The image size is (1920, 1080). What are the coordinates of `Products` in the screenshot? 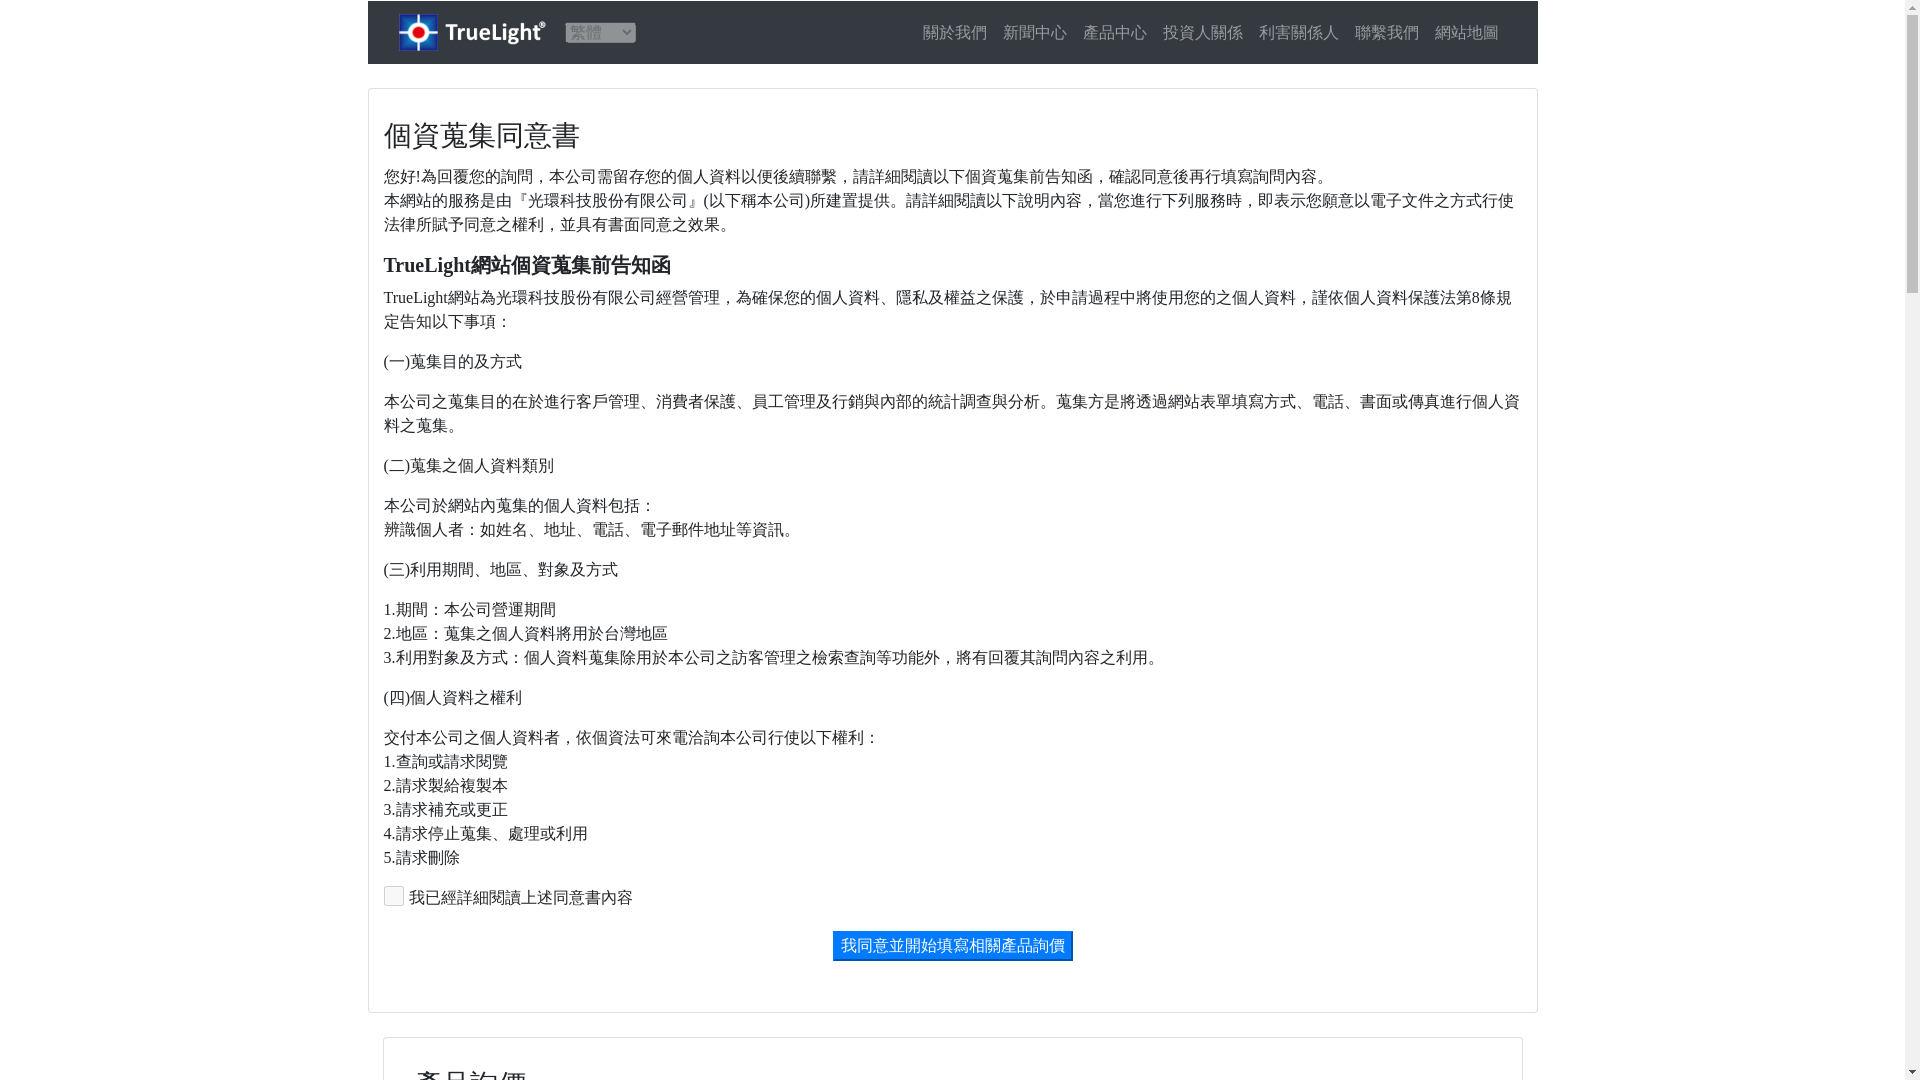 It's located at (1113, 31).